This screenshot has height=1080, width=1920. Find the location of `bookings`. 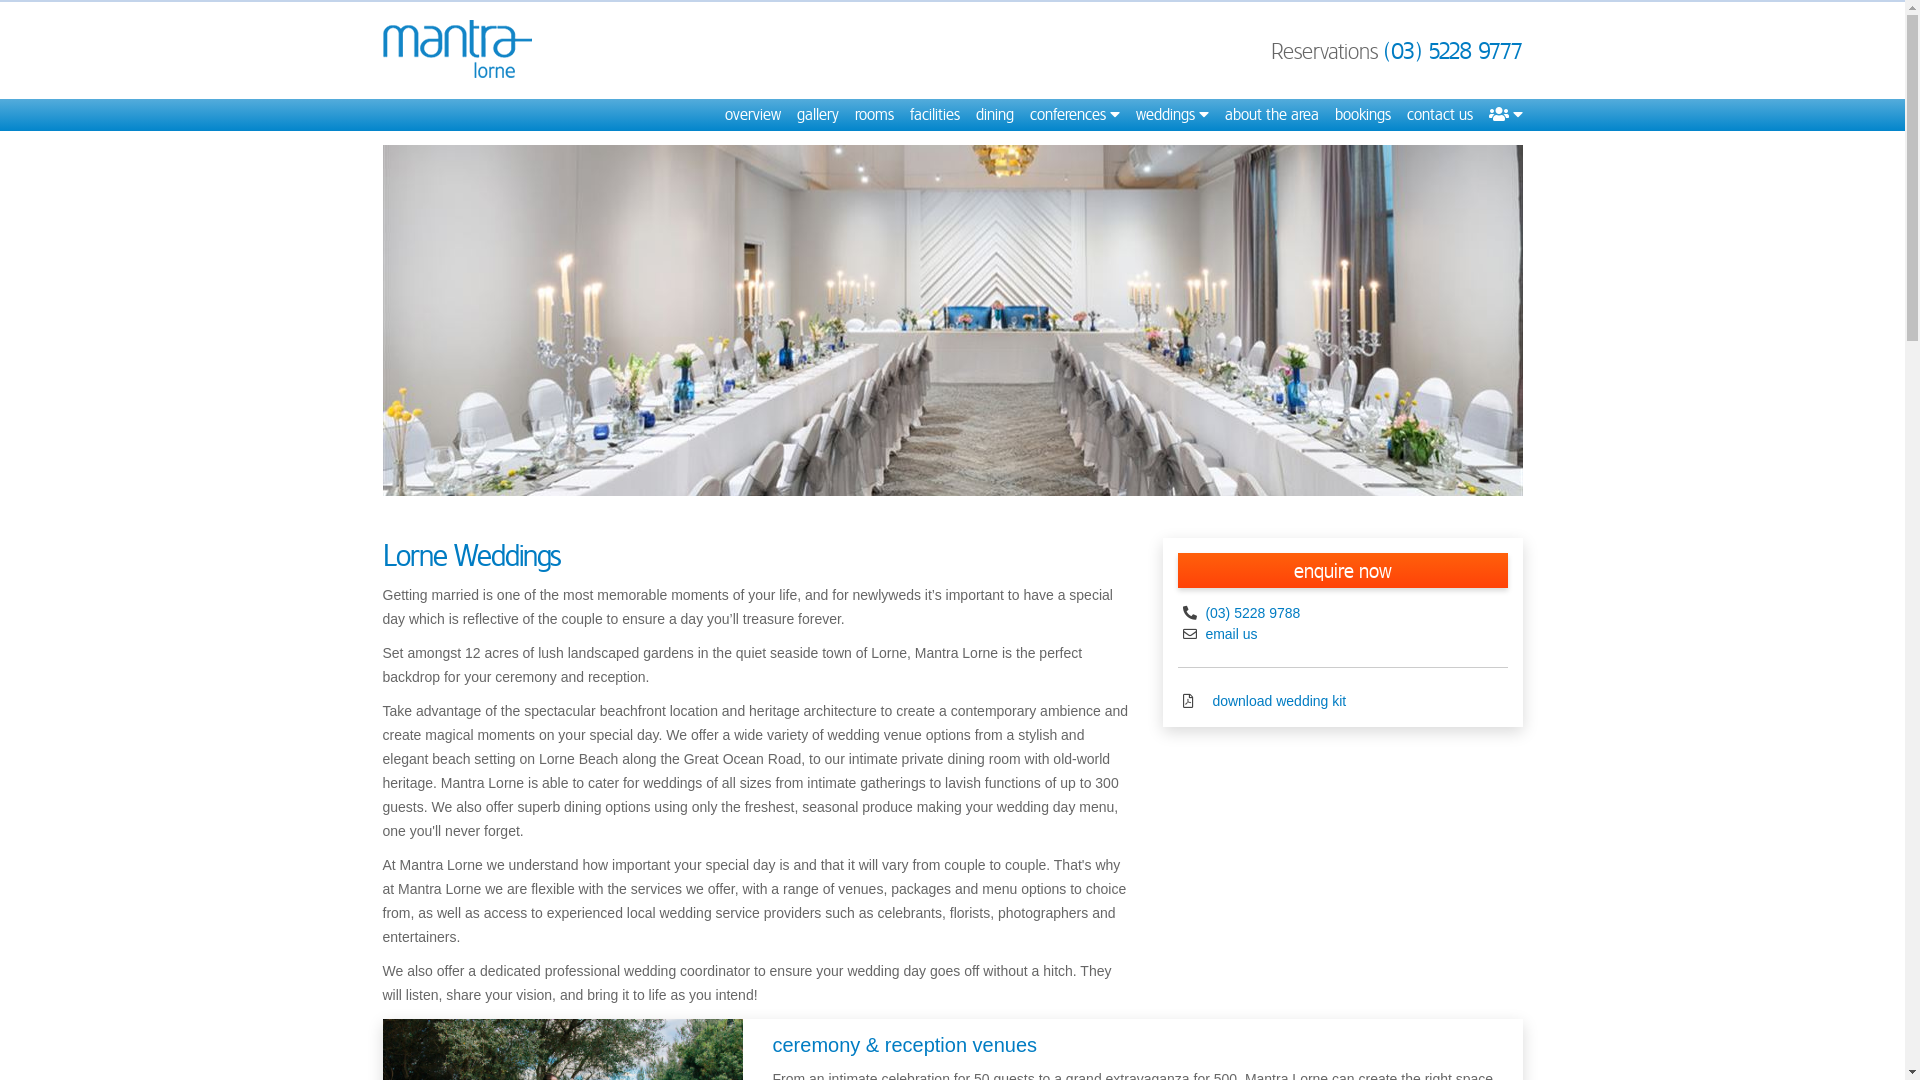

bookings is located at coordinates (1362, 115).